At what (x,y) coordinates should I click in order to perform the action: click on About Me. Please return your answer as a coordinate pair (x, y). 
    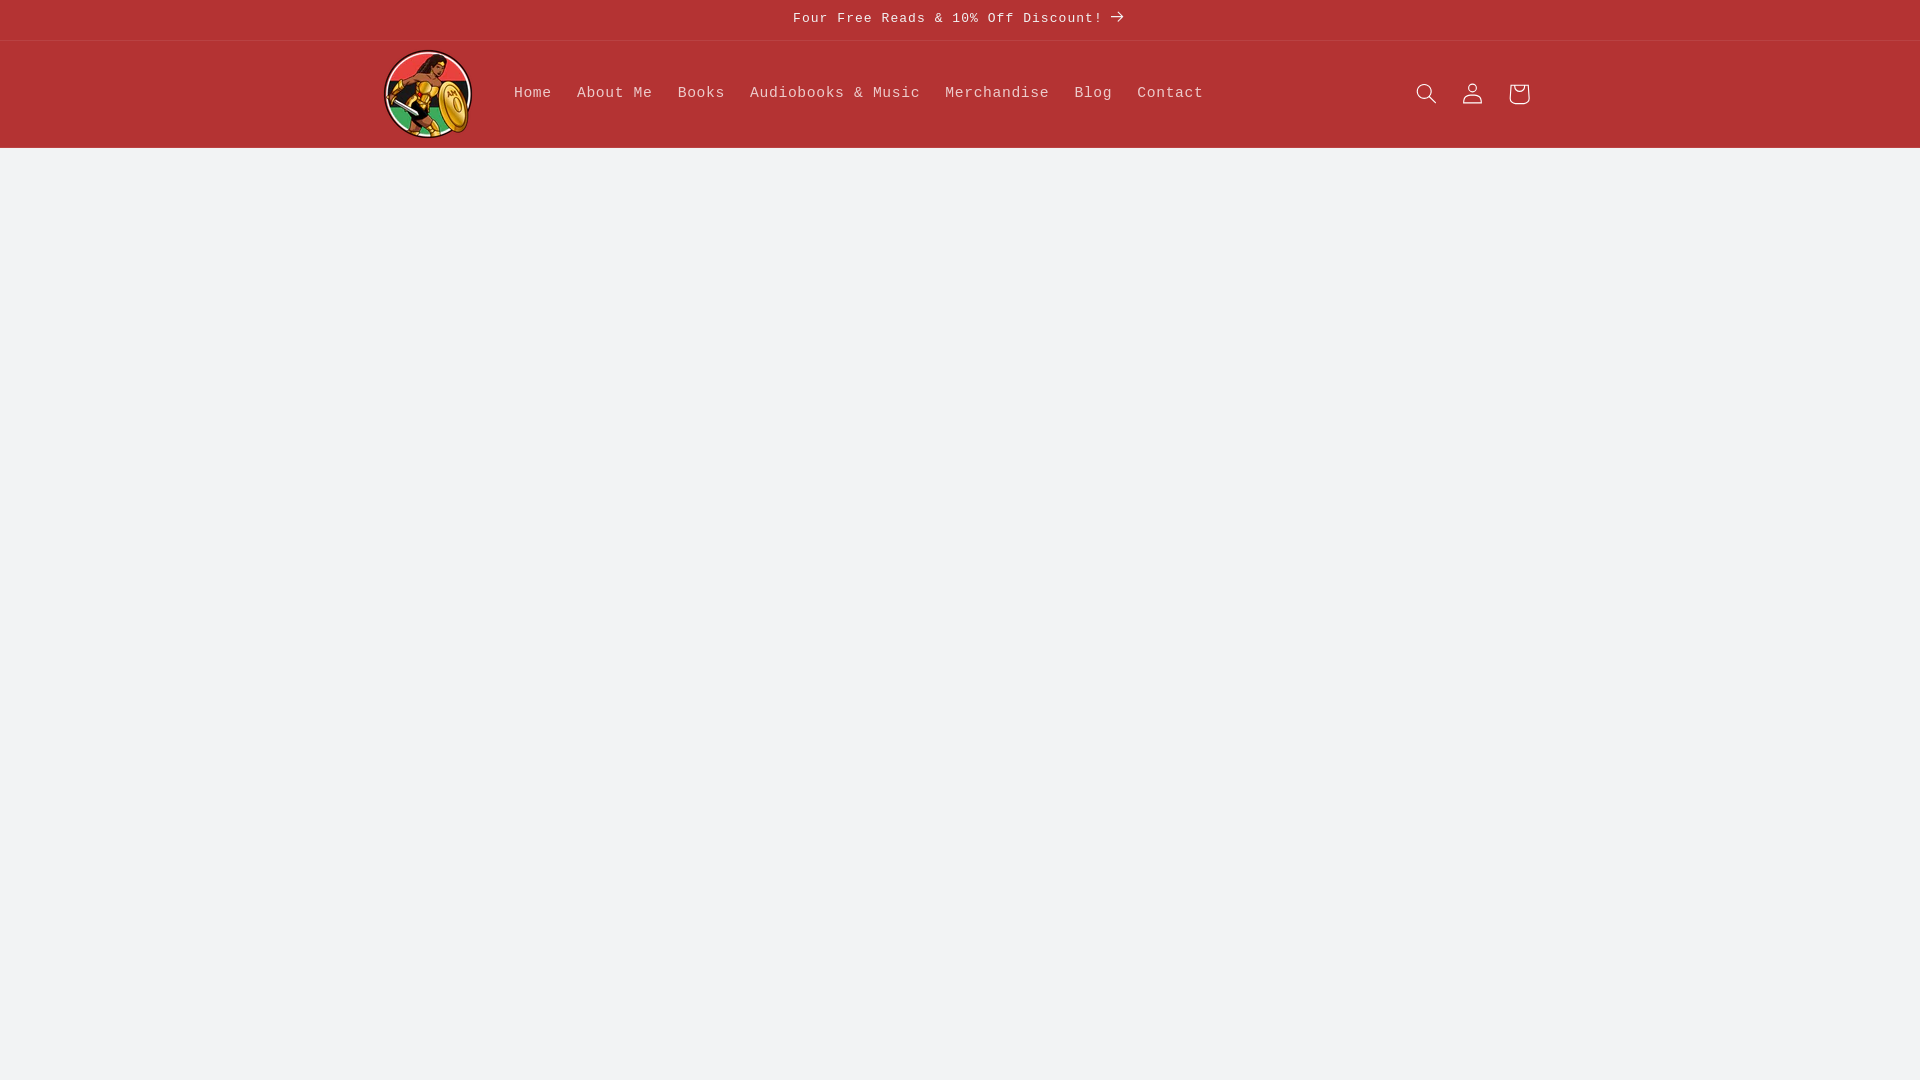
    Looking at the image, I should click on (614, 94).